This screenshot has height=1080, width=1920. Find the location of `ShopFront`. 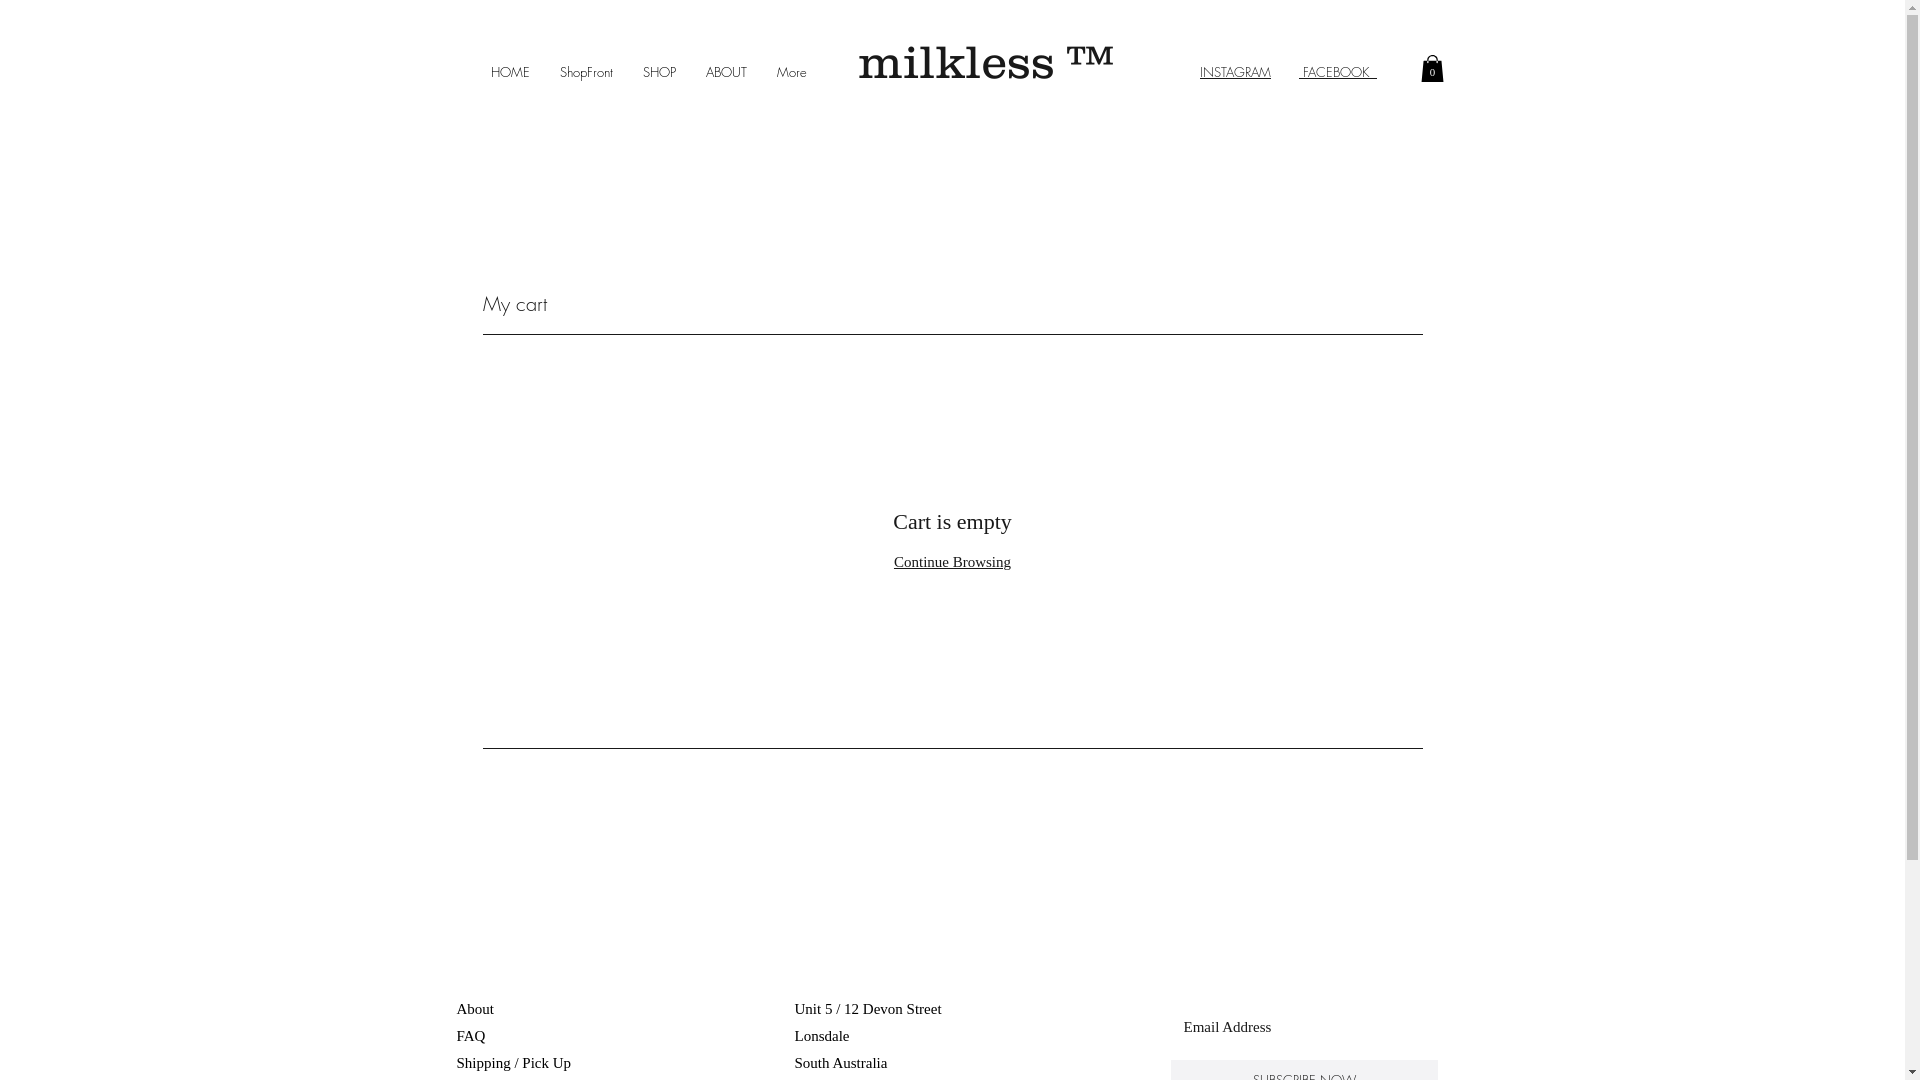

ShopFront is located at coordinates (586, 72).